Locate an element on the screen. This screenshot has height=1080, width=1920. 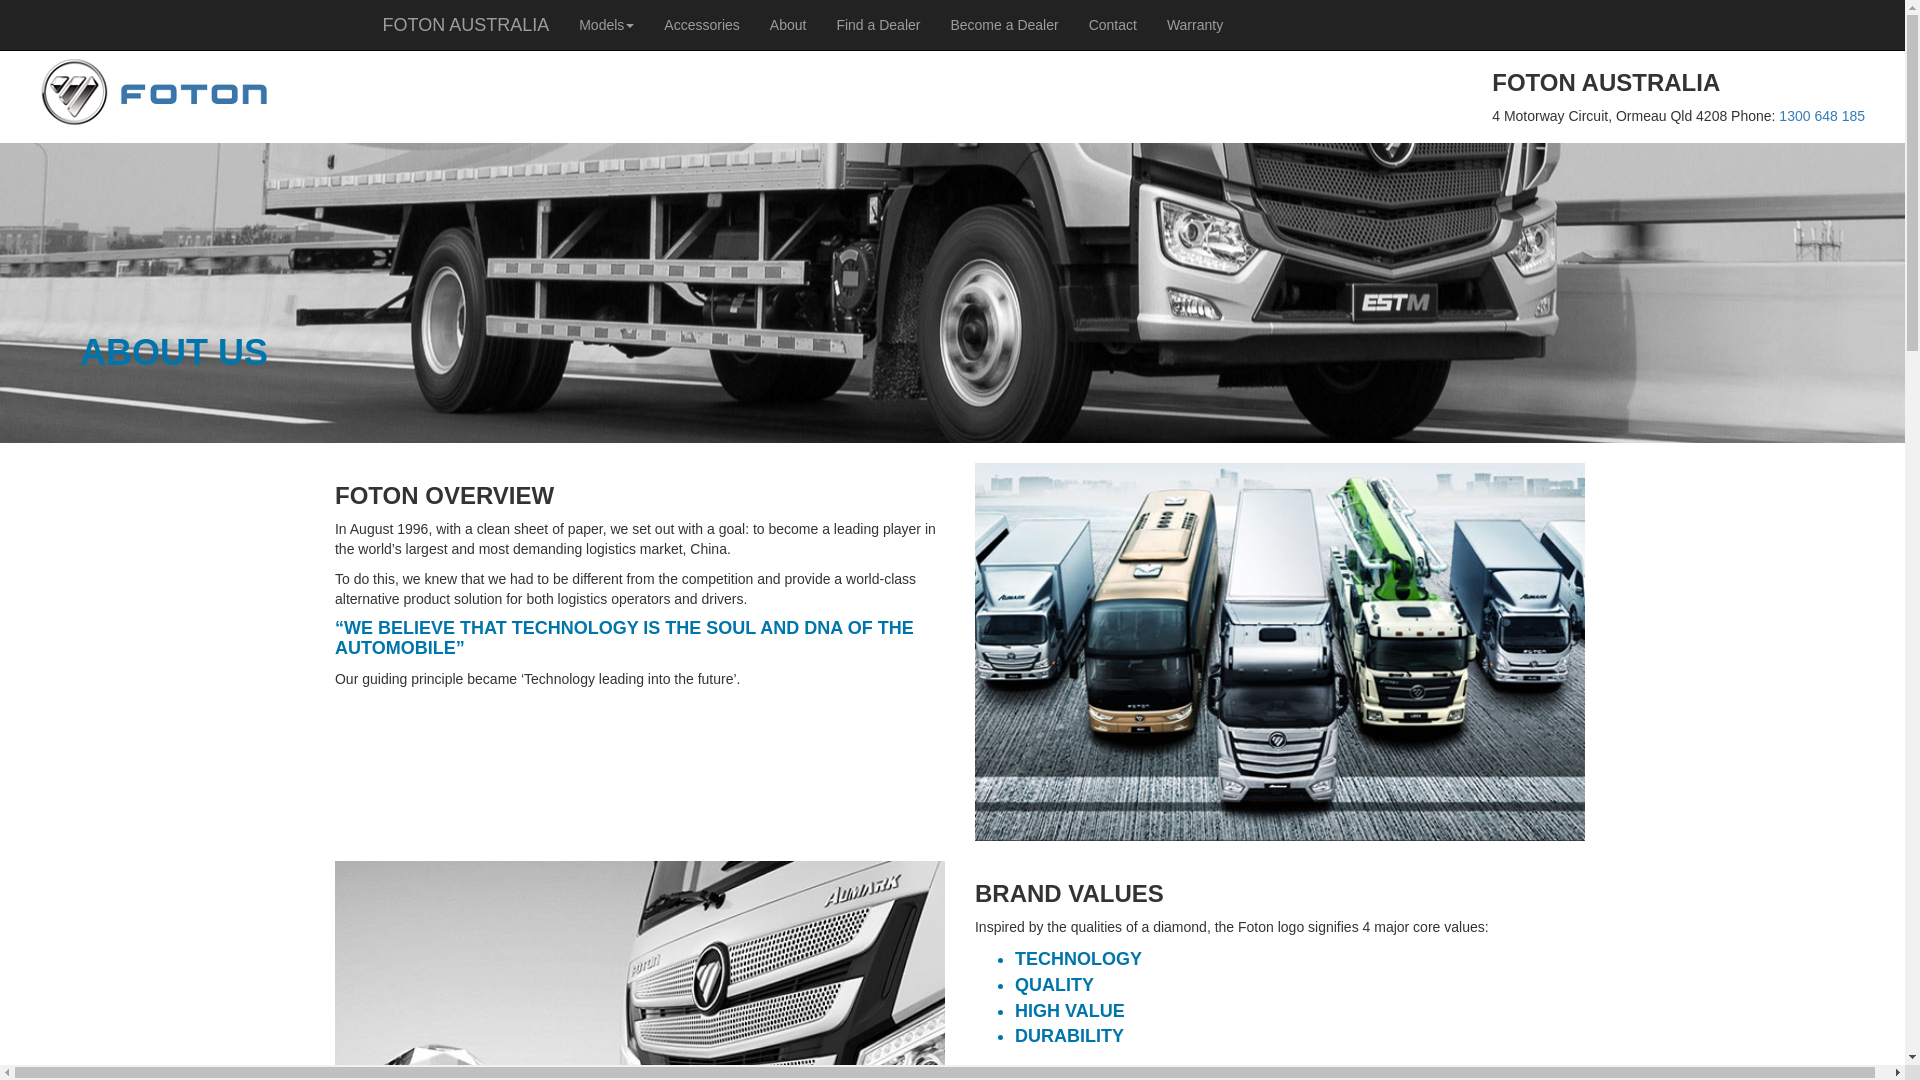
Accessories is located at coordinates (702, 25).